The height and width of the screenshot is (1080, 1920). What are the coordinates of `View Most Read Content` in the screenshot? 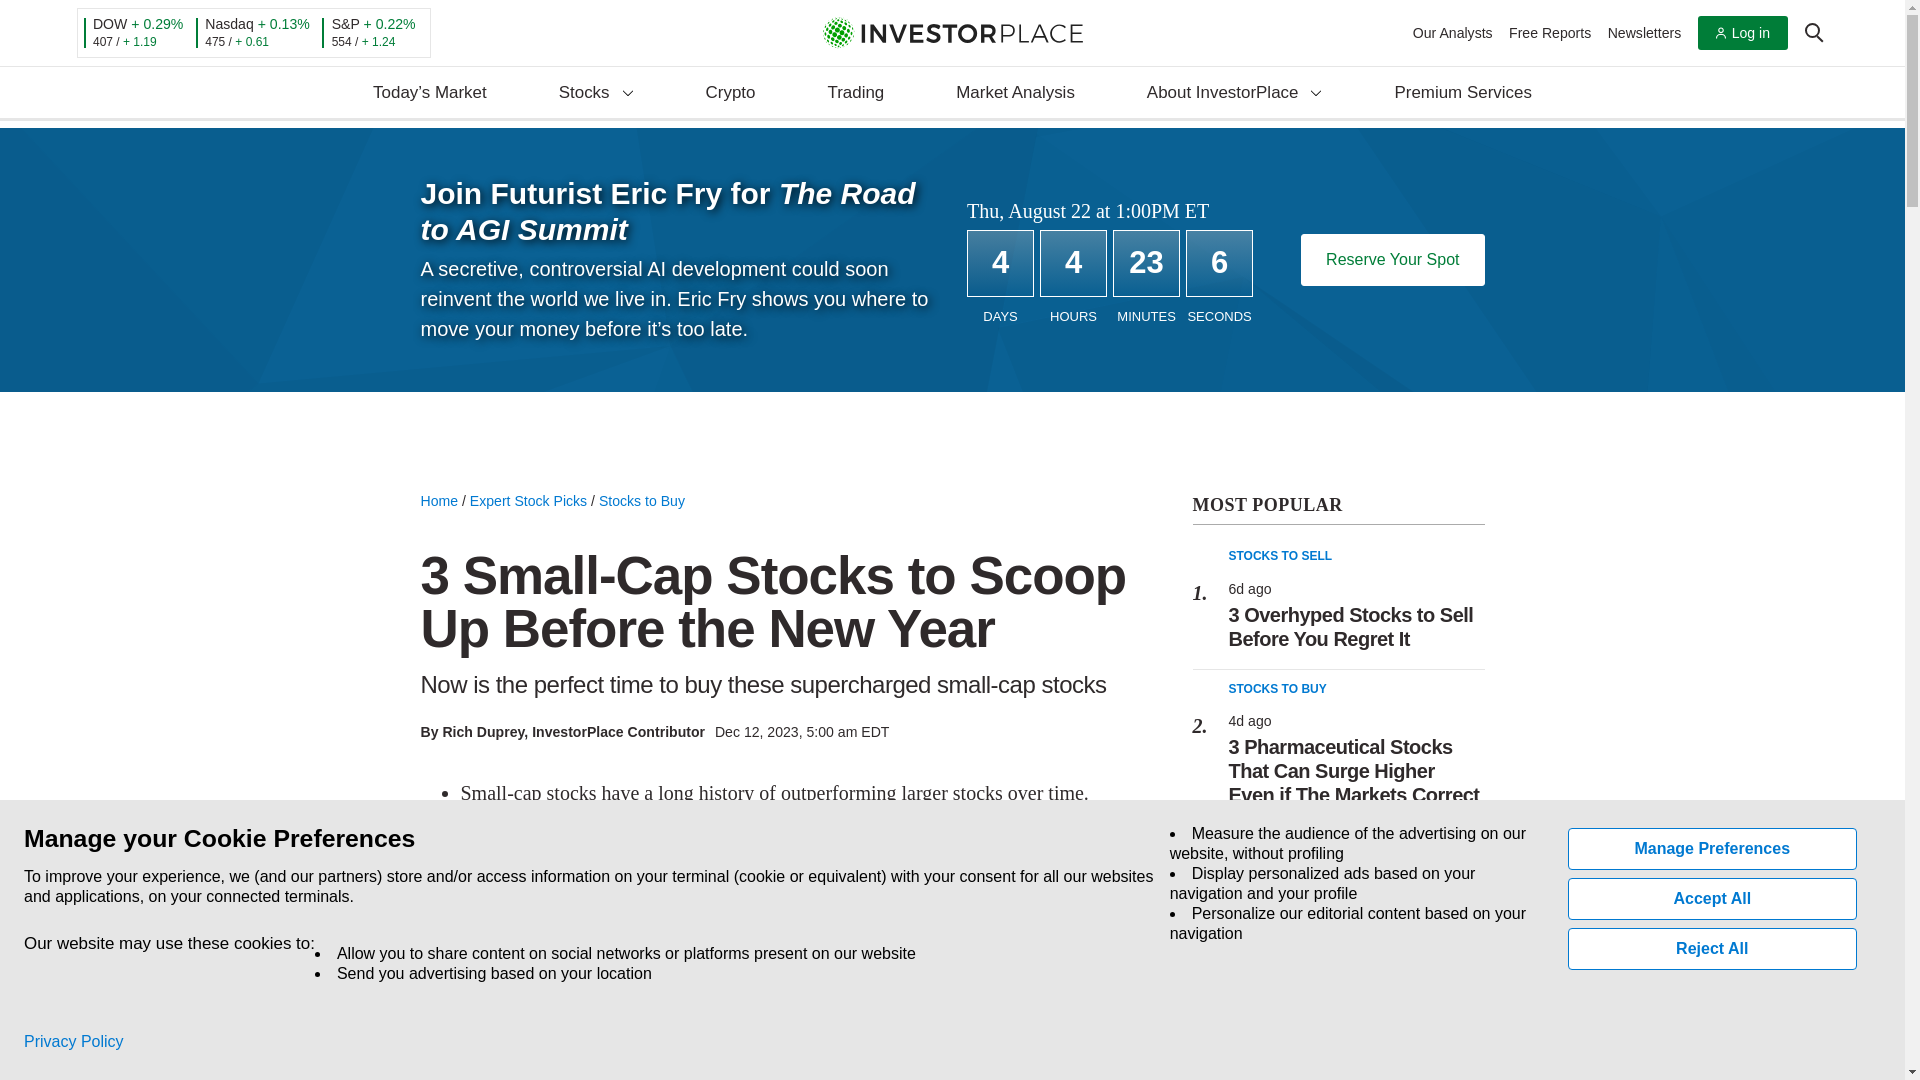 It's located at (1338, 506).